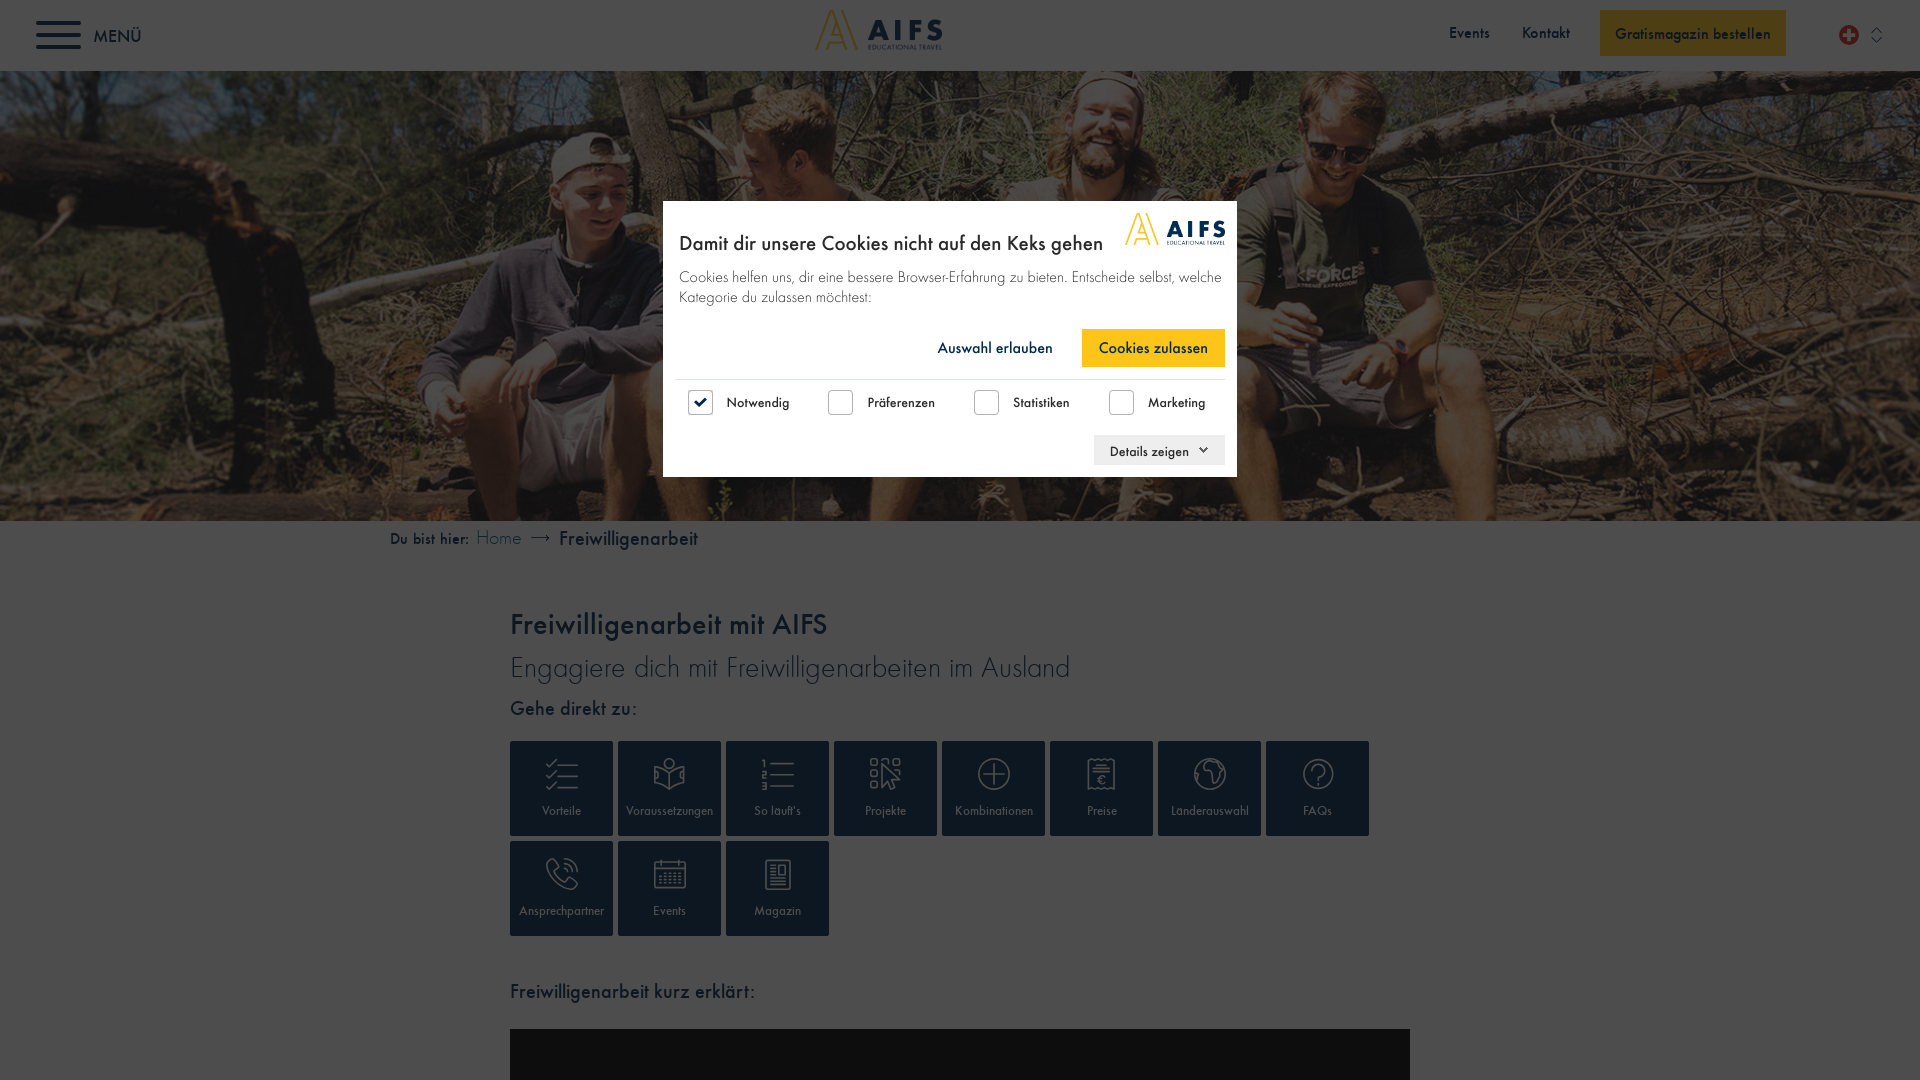 The width and height of the screenshot is (1920, 1080). I want to click on Ansprechpartner, so click(562, 888).